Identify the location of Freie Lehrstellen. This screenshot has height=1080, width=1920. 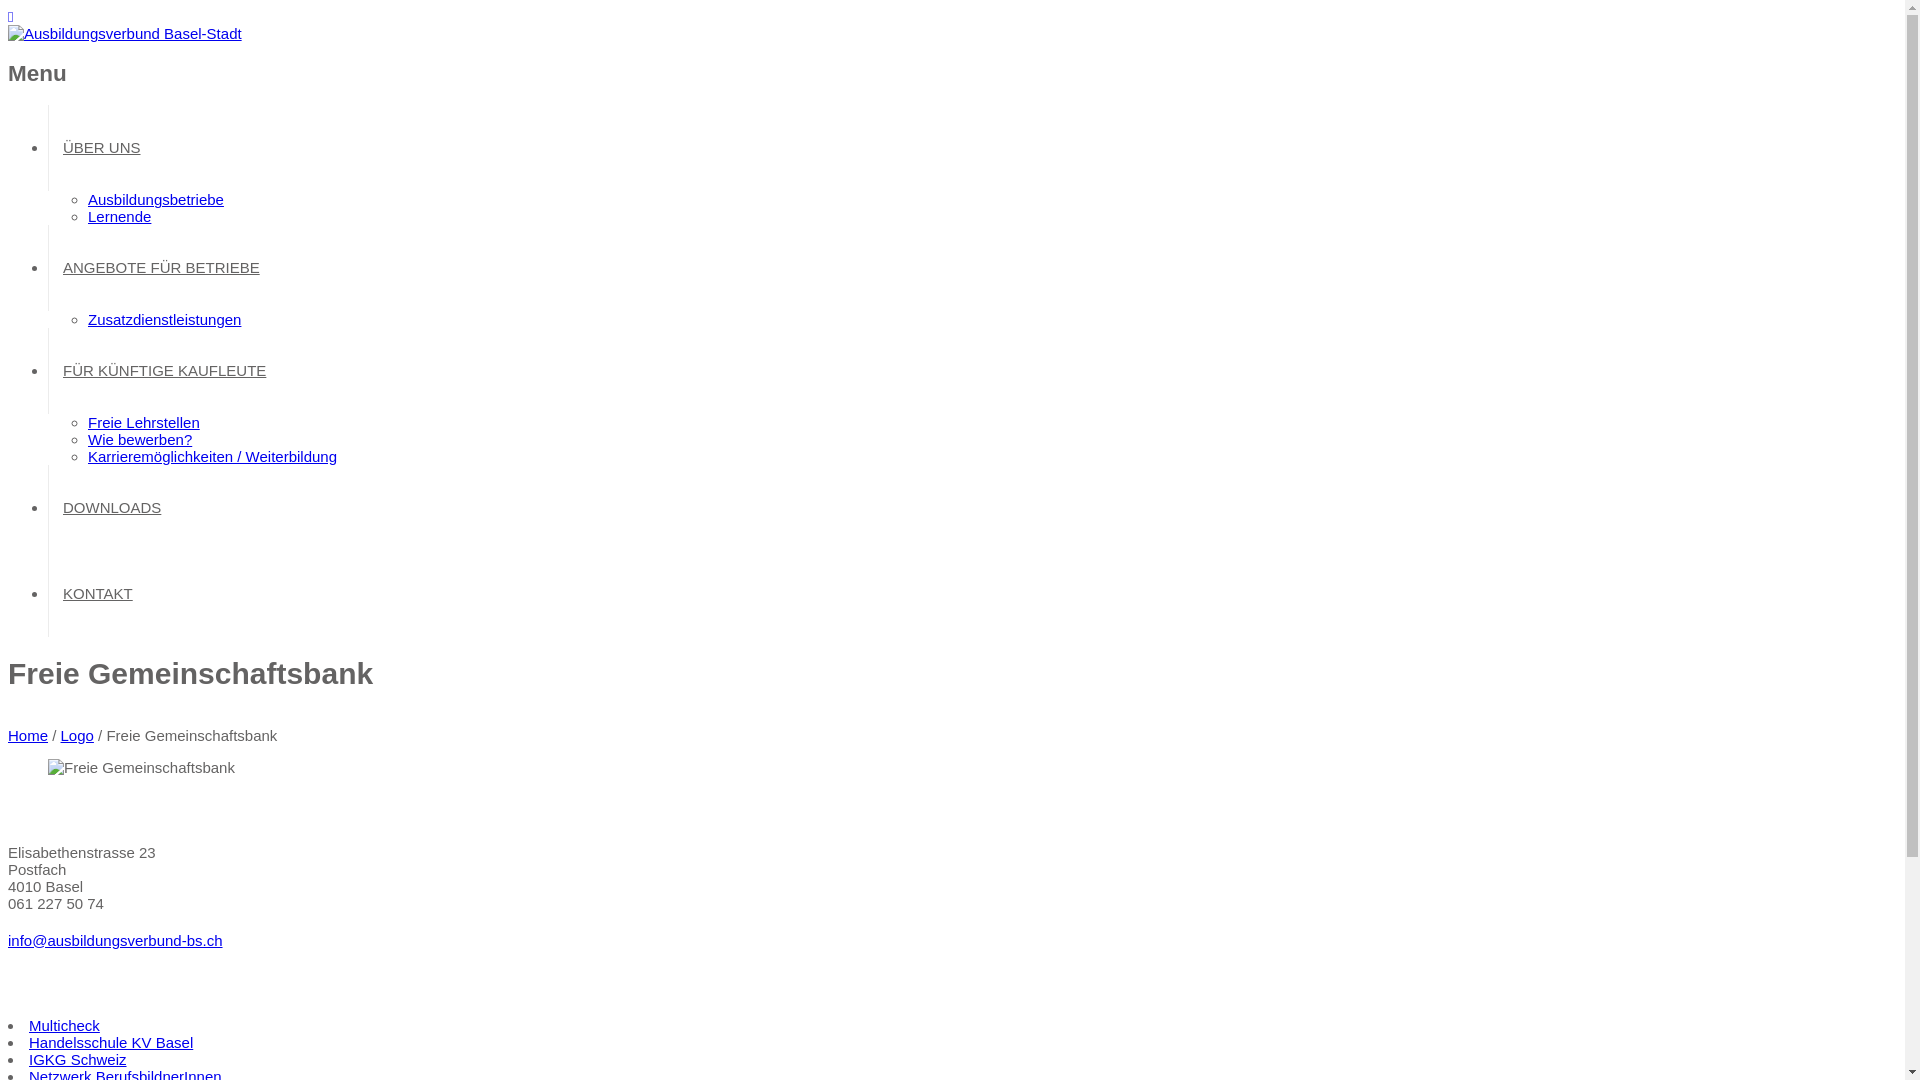
(144, 422).